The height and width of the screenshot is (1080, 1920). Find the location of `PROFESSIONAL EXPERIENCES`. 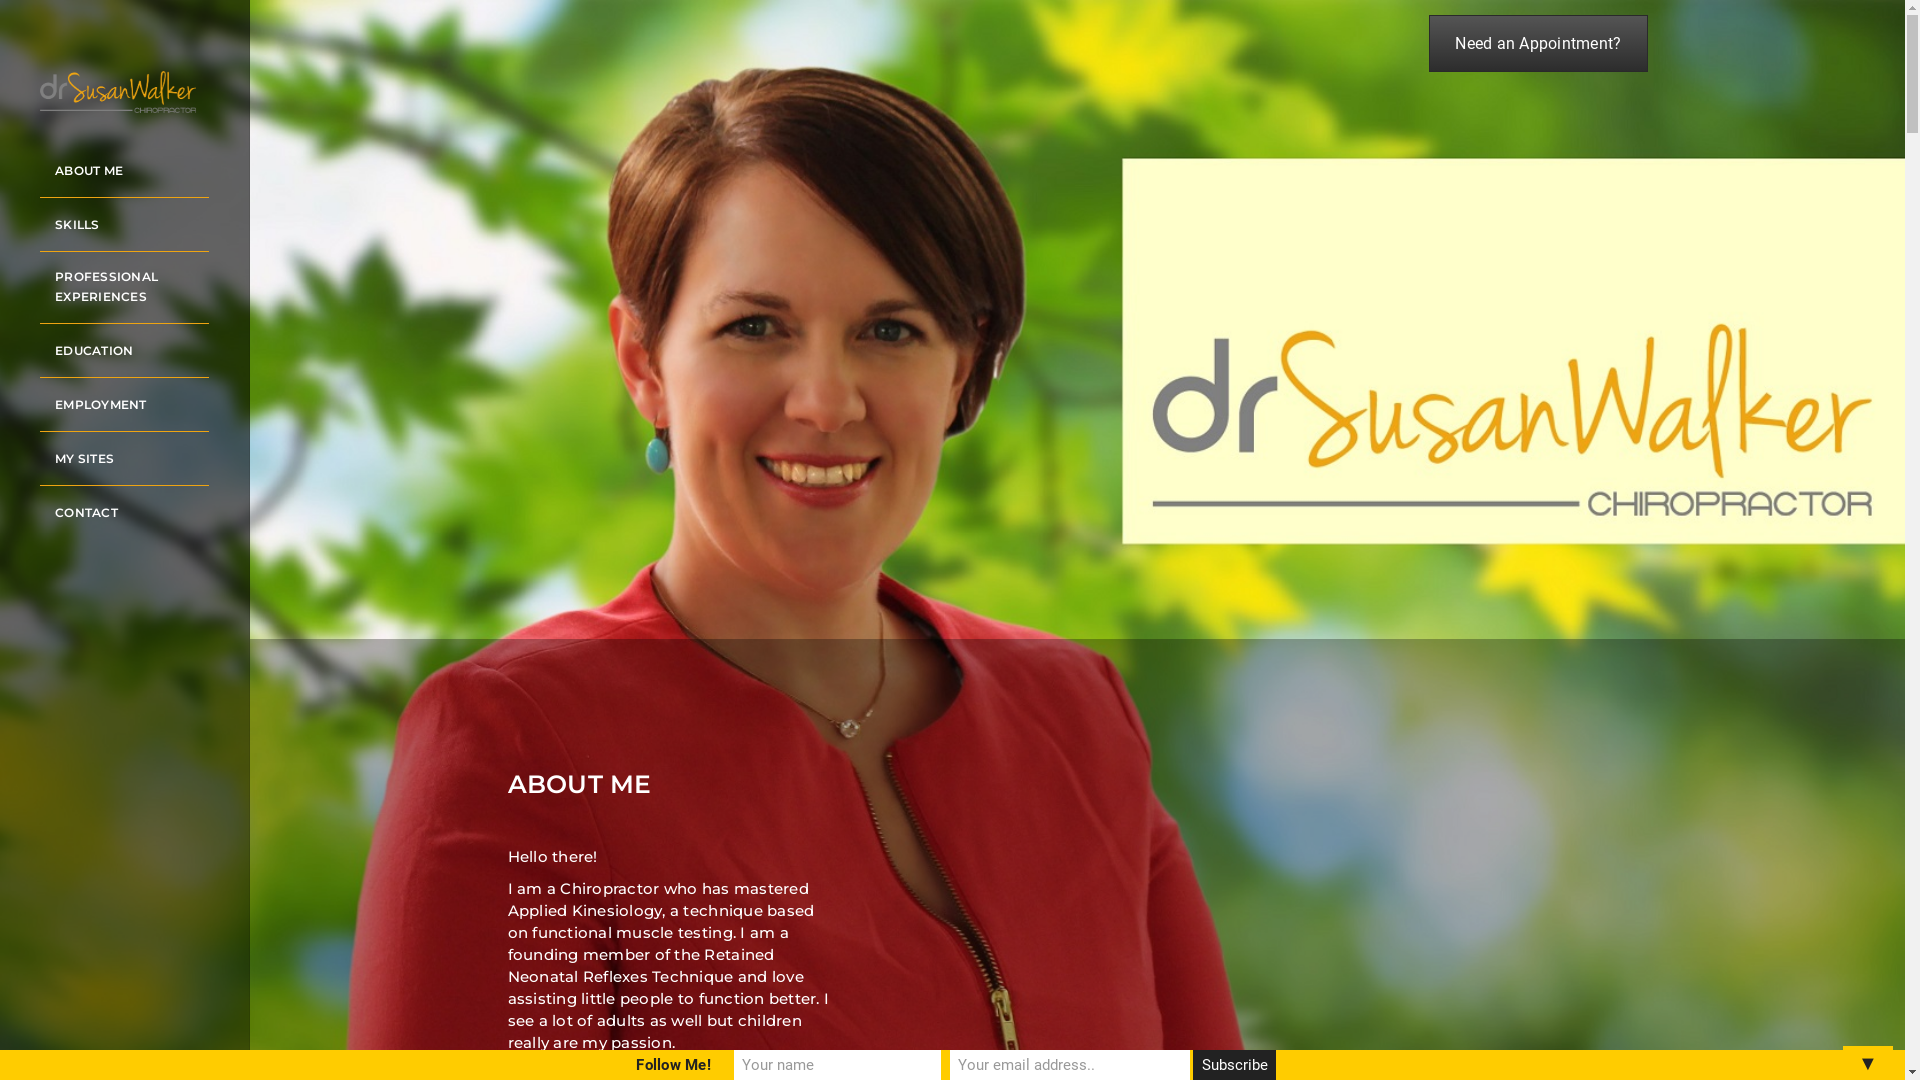

PROFESSIONAL EXPERIENCES is located at coordinates (124, 287).